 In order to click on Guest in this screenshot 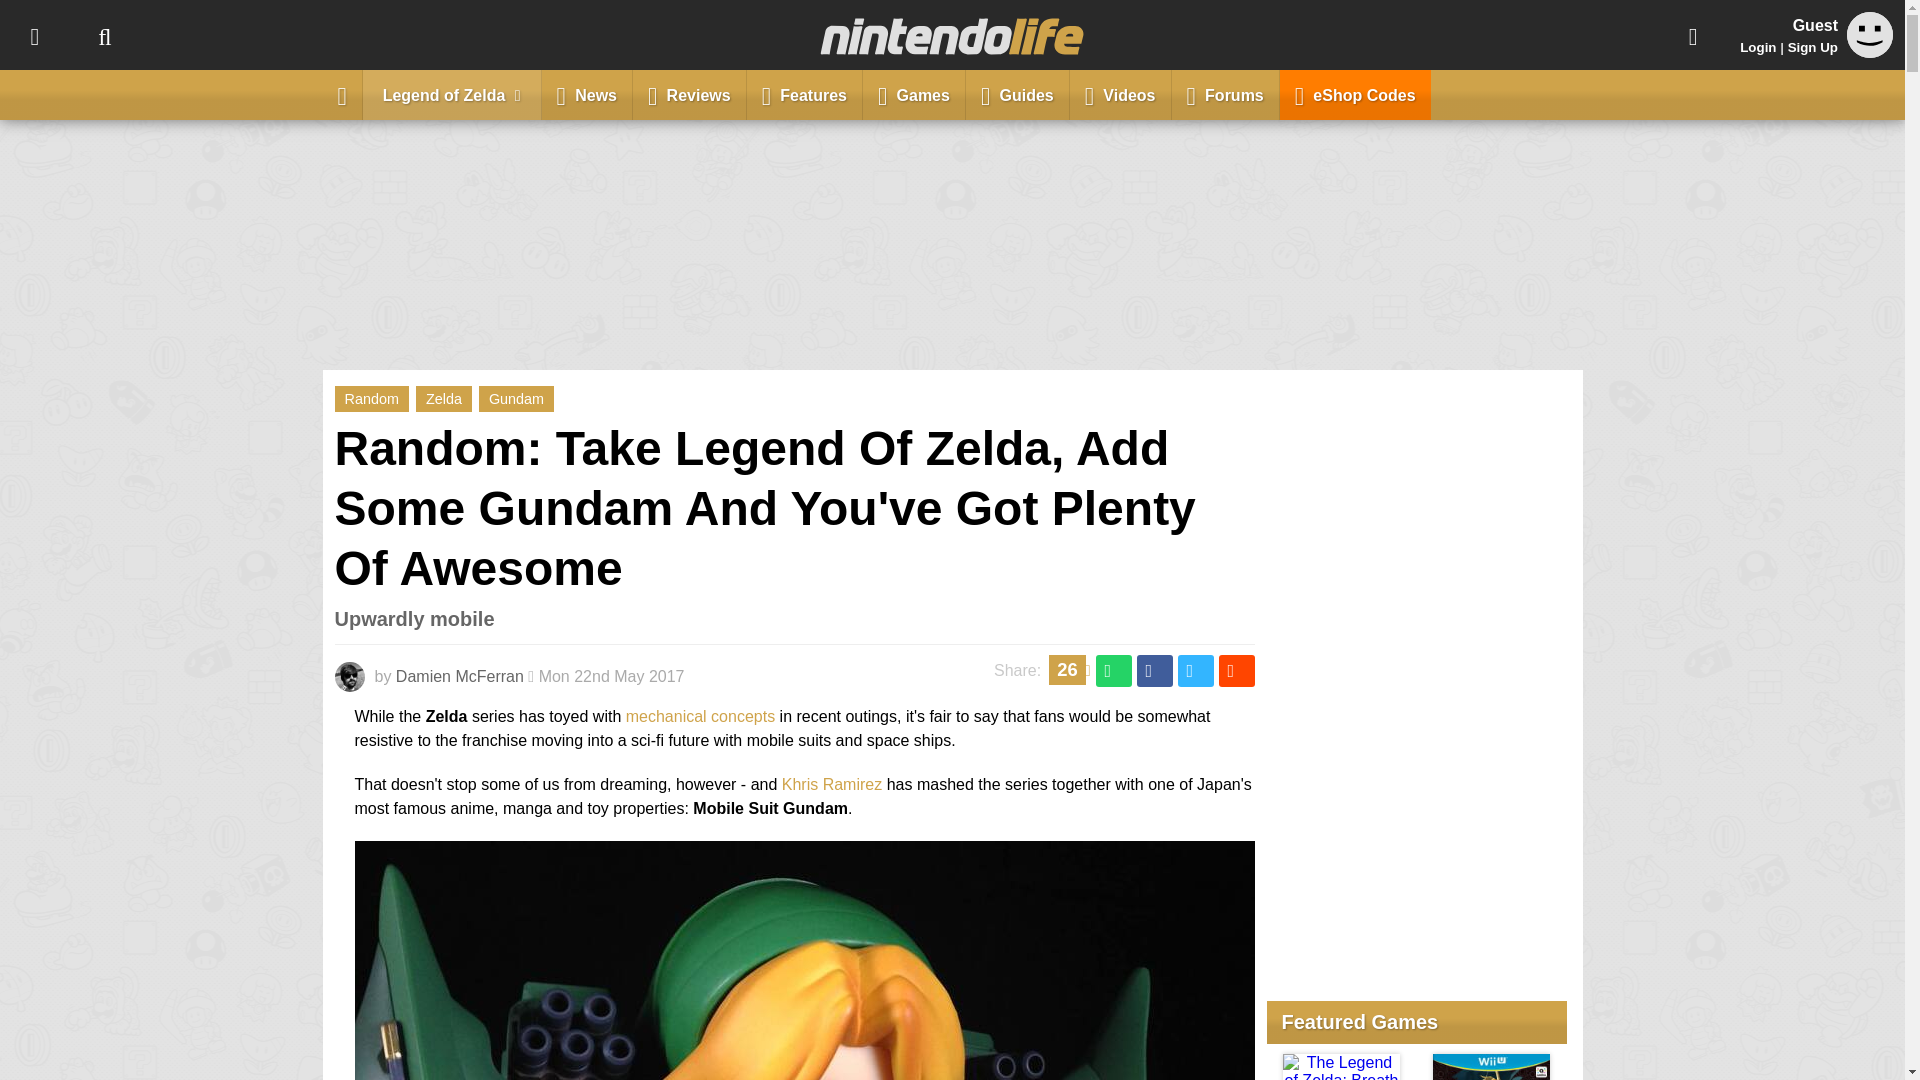, I will do `click(1870, 52)`.